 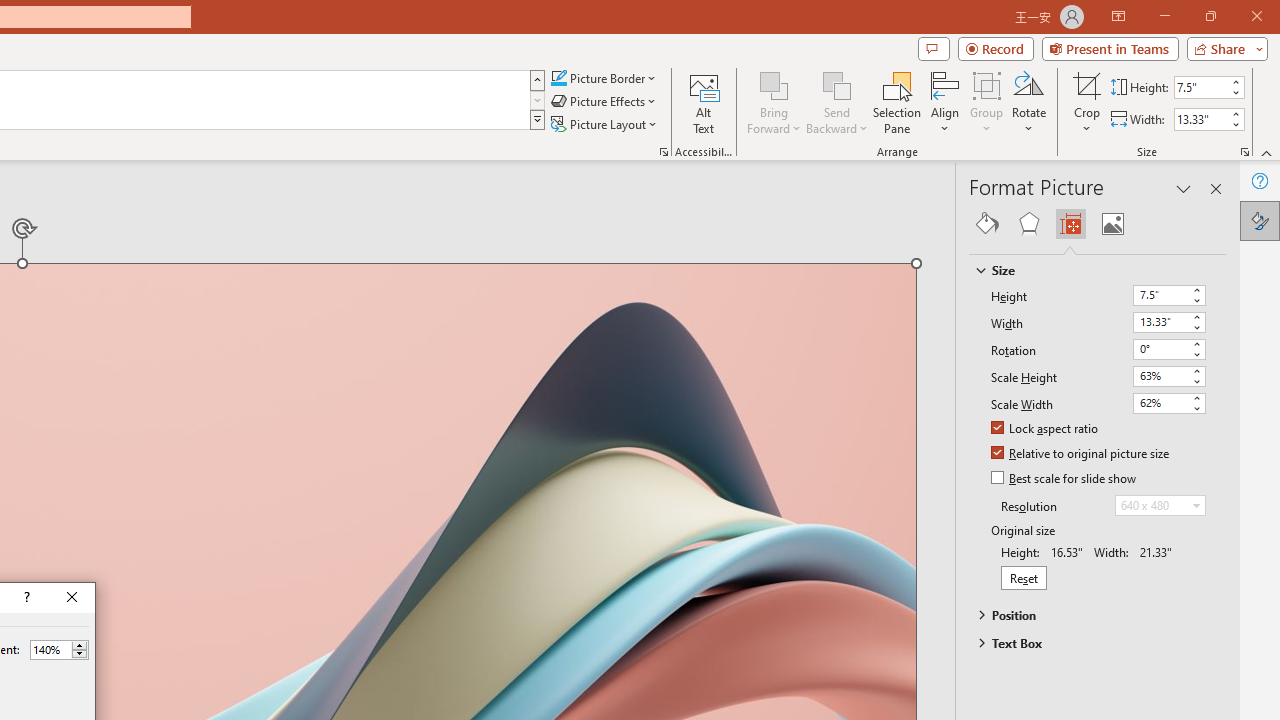 I want to click on Scale Width, so click(x=1168, y=403).